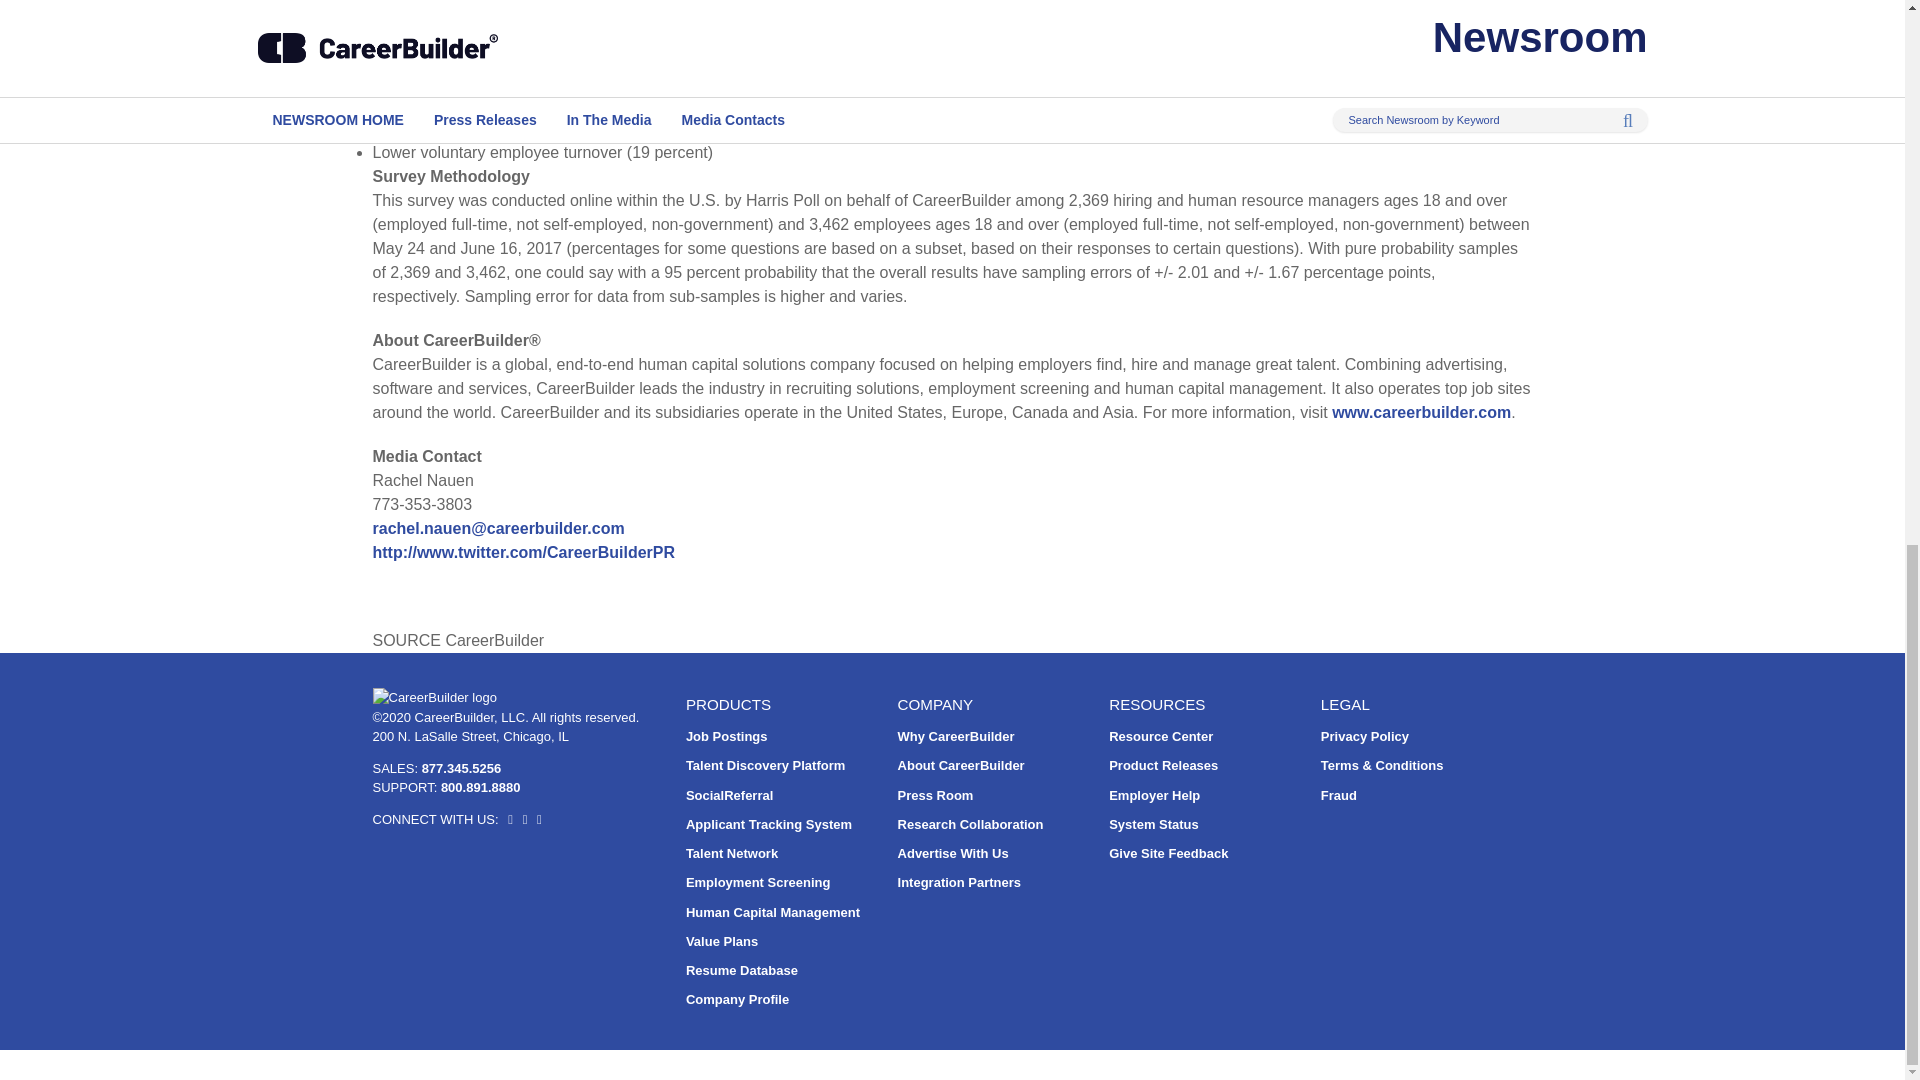 Image resolution: width=1920 pixels, height=1080 pixels. Describe the element at coordinates (772, 912) in the screenshot. I see `Human Capital Management` at that location.